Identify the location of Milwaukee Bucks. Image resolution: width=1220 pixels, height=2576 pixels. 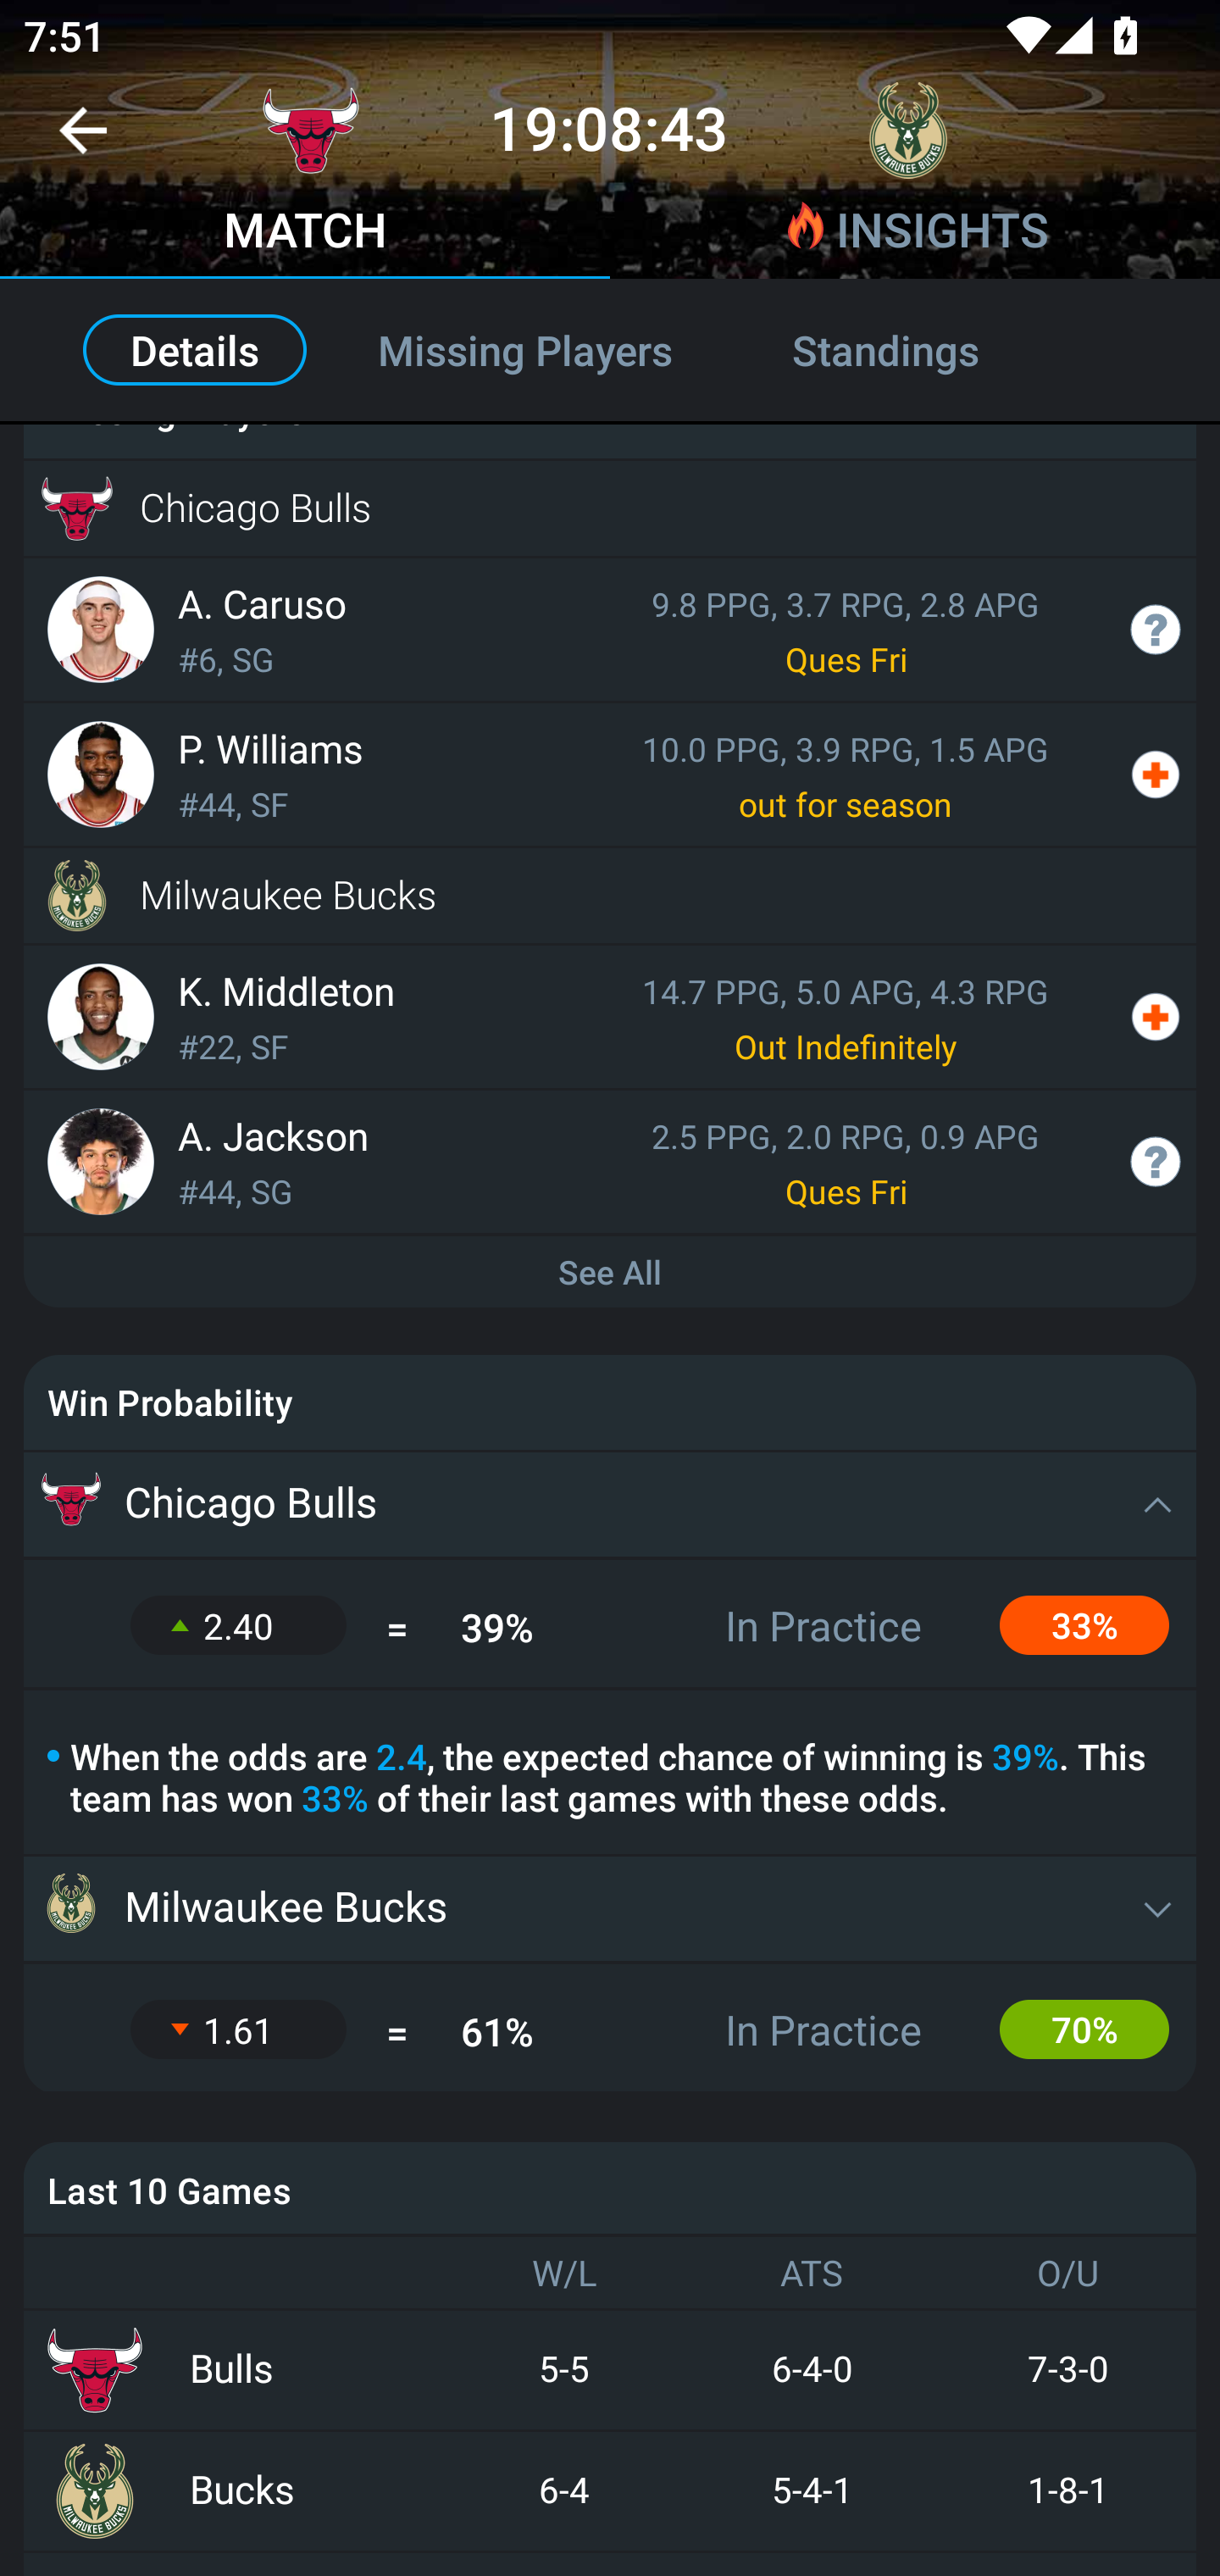
(610, 1908).